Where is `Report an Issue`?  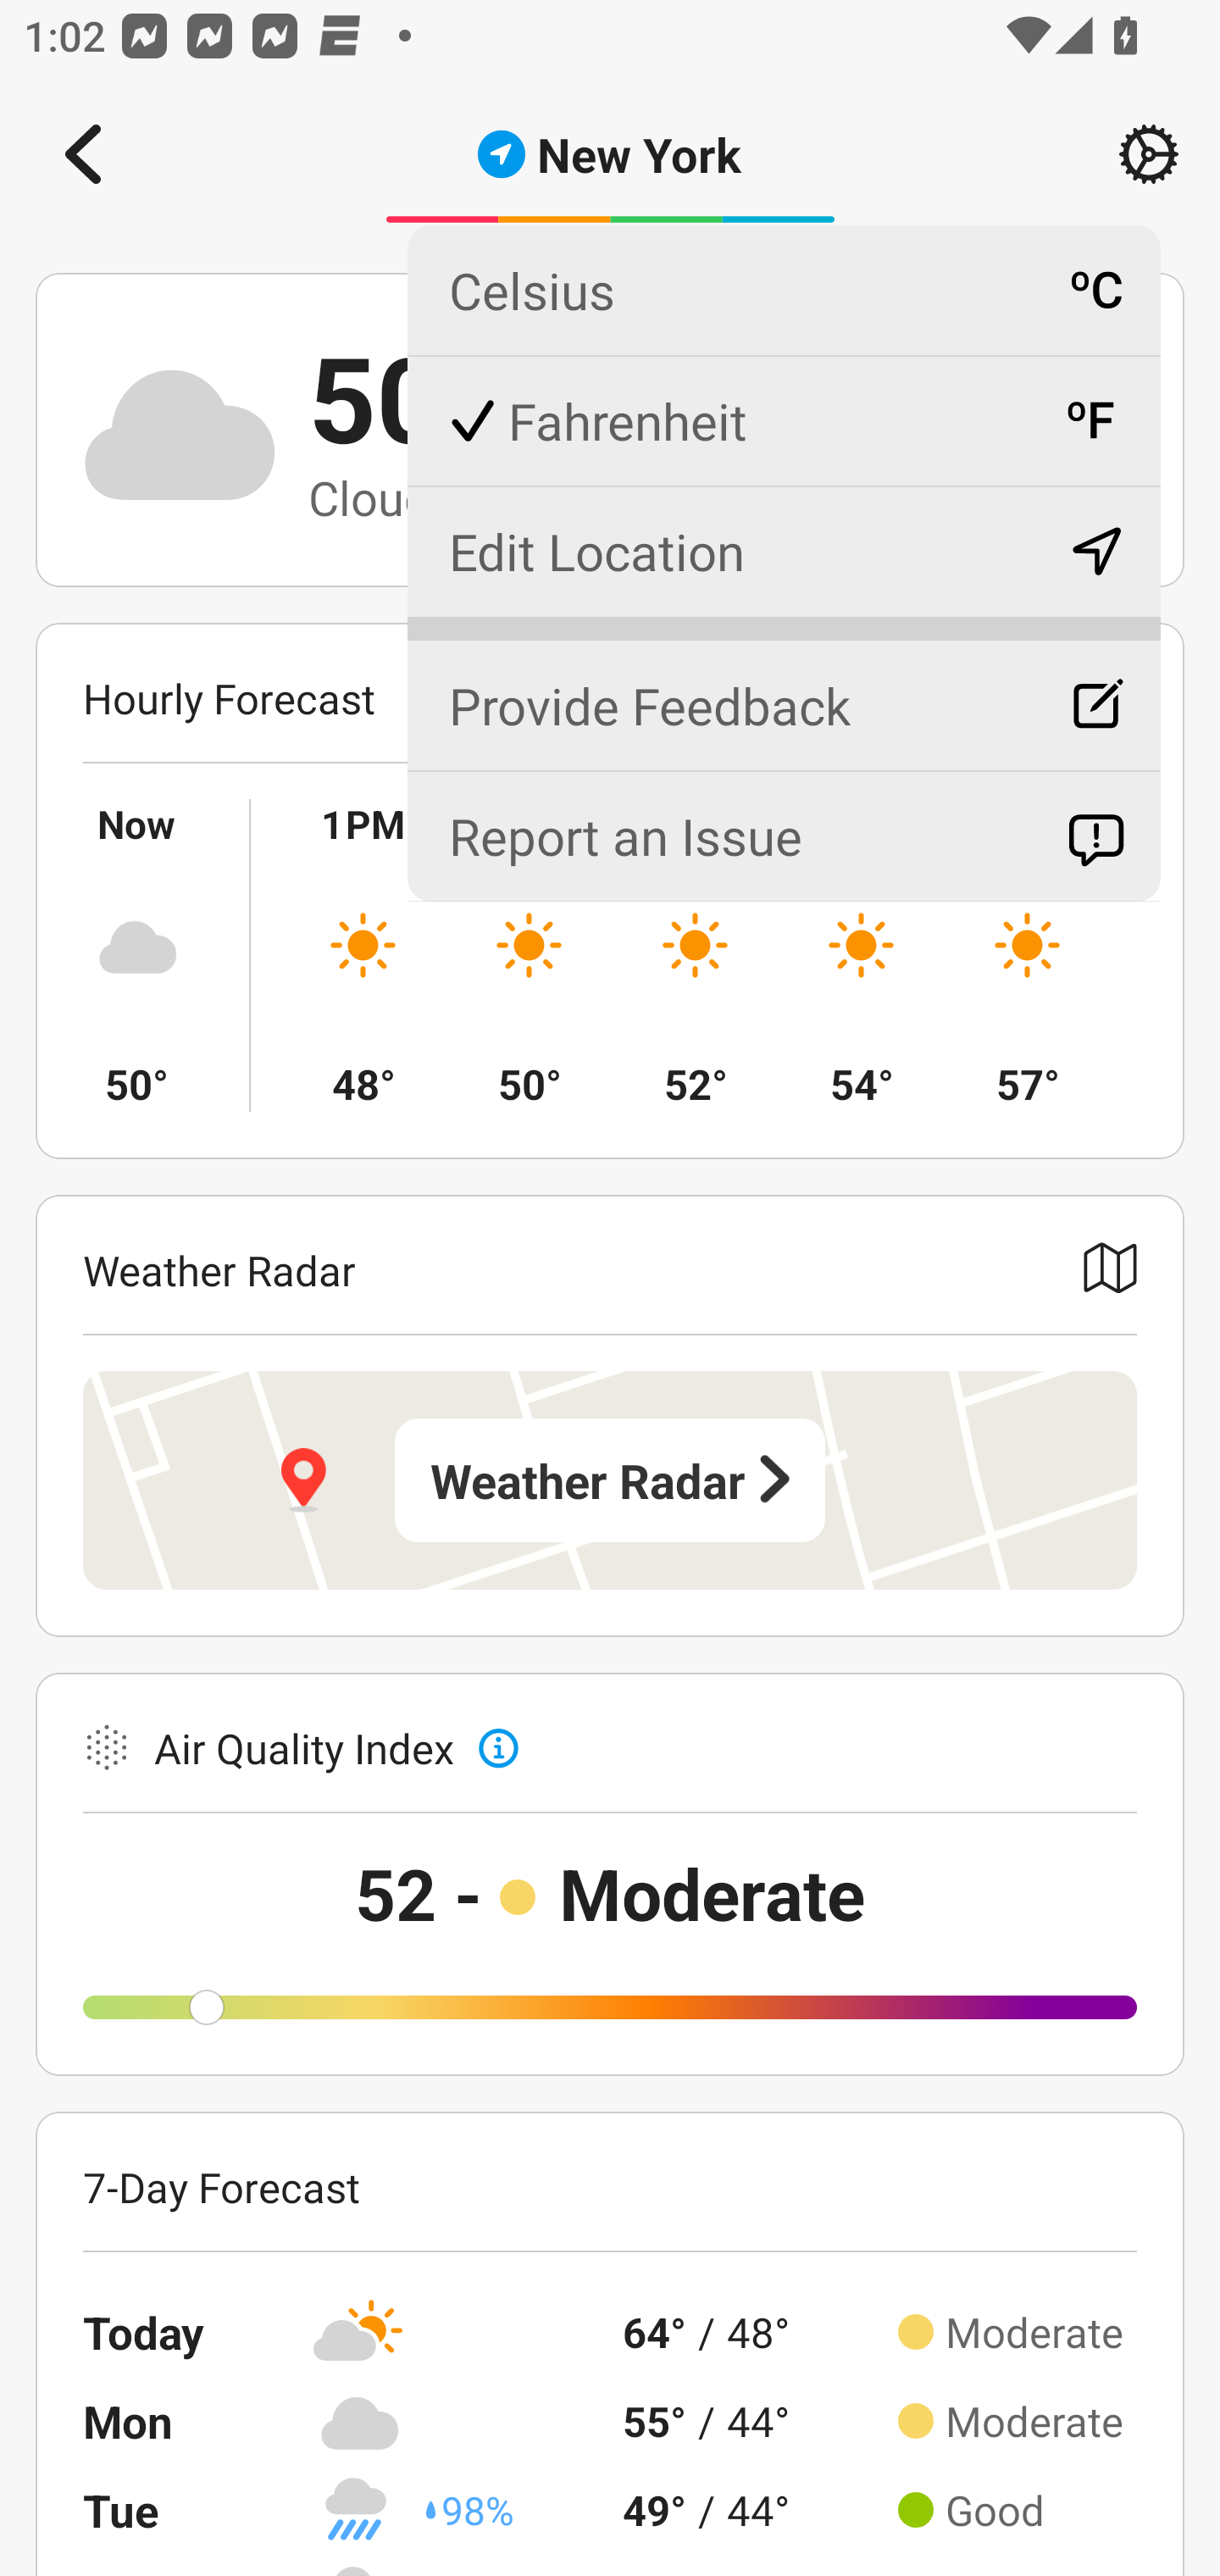 Report an Issue is located at coordinates (783, 836).